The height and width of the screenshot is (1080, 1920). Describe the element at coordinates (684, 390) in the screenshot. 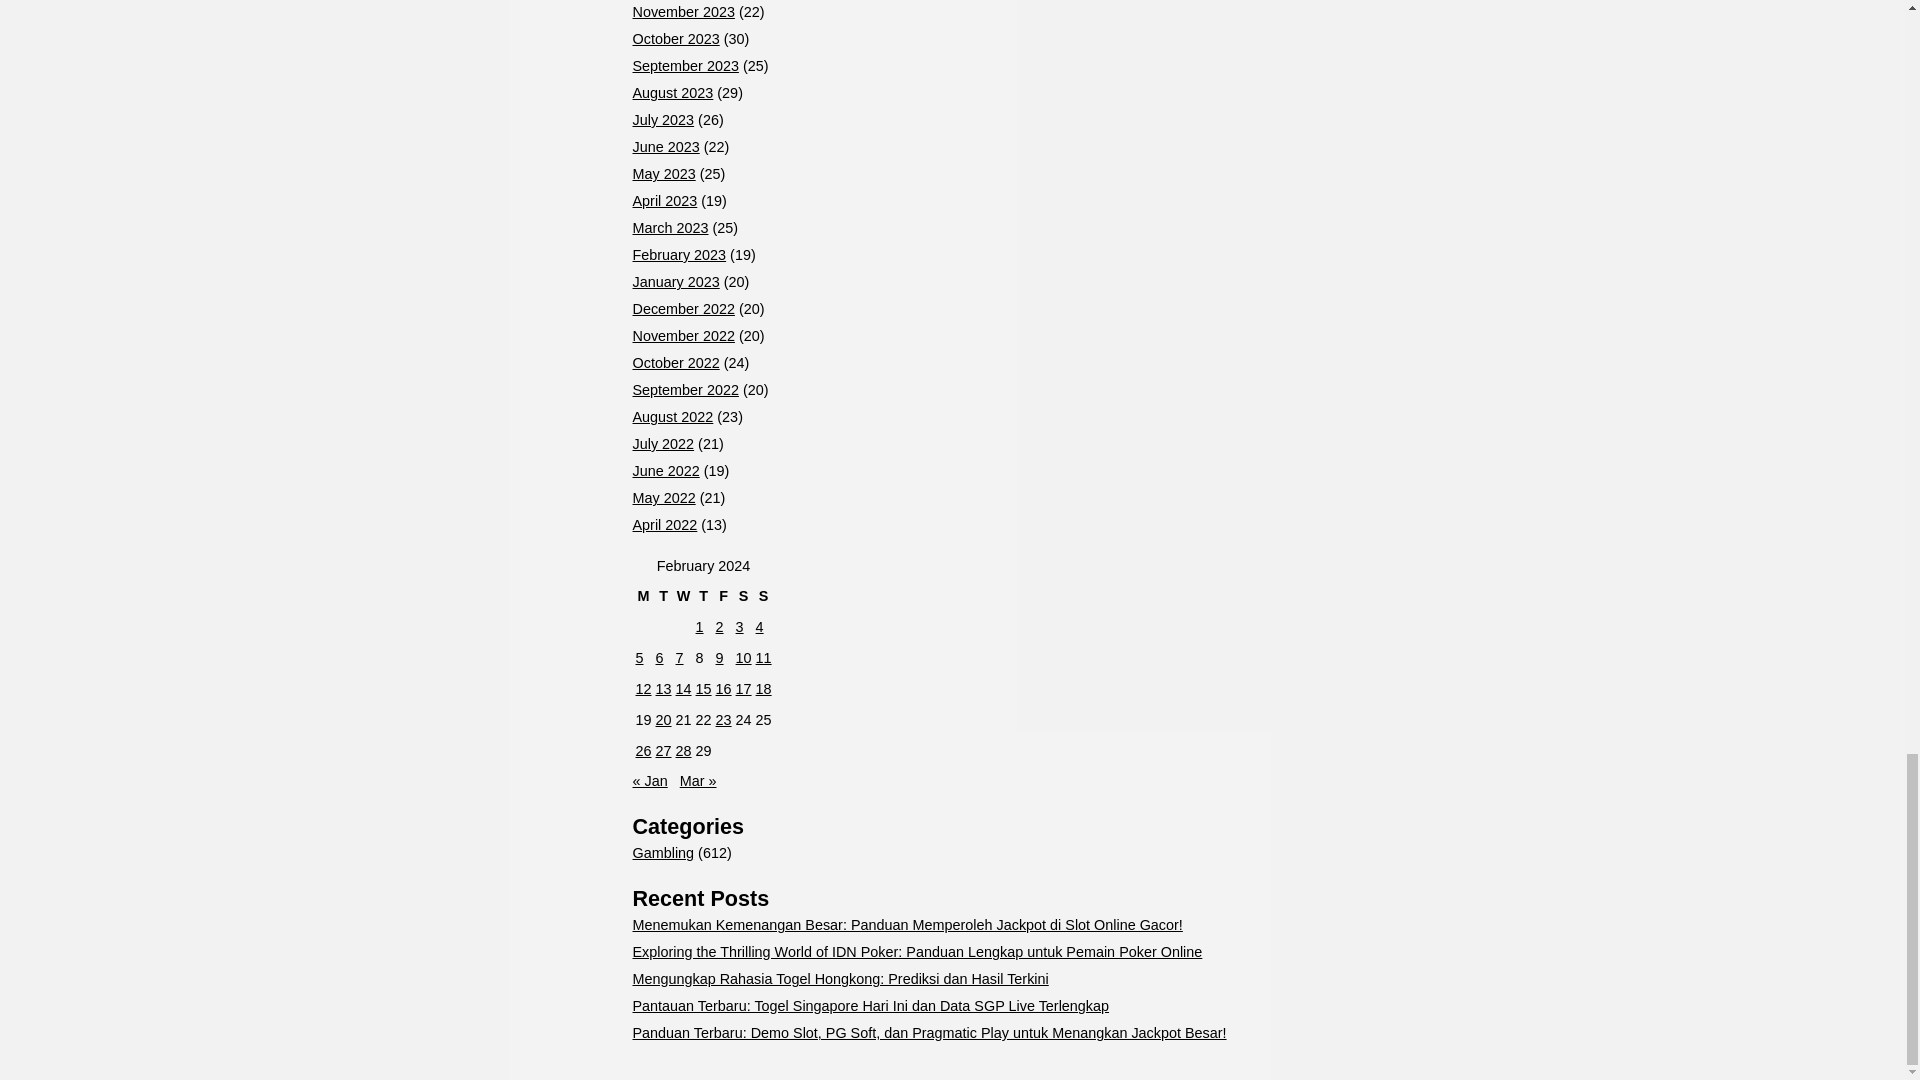

I see `September 2022` at that location.